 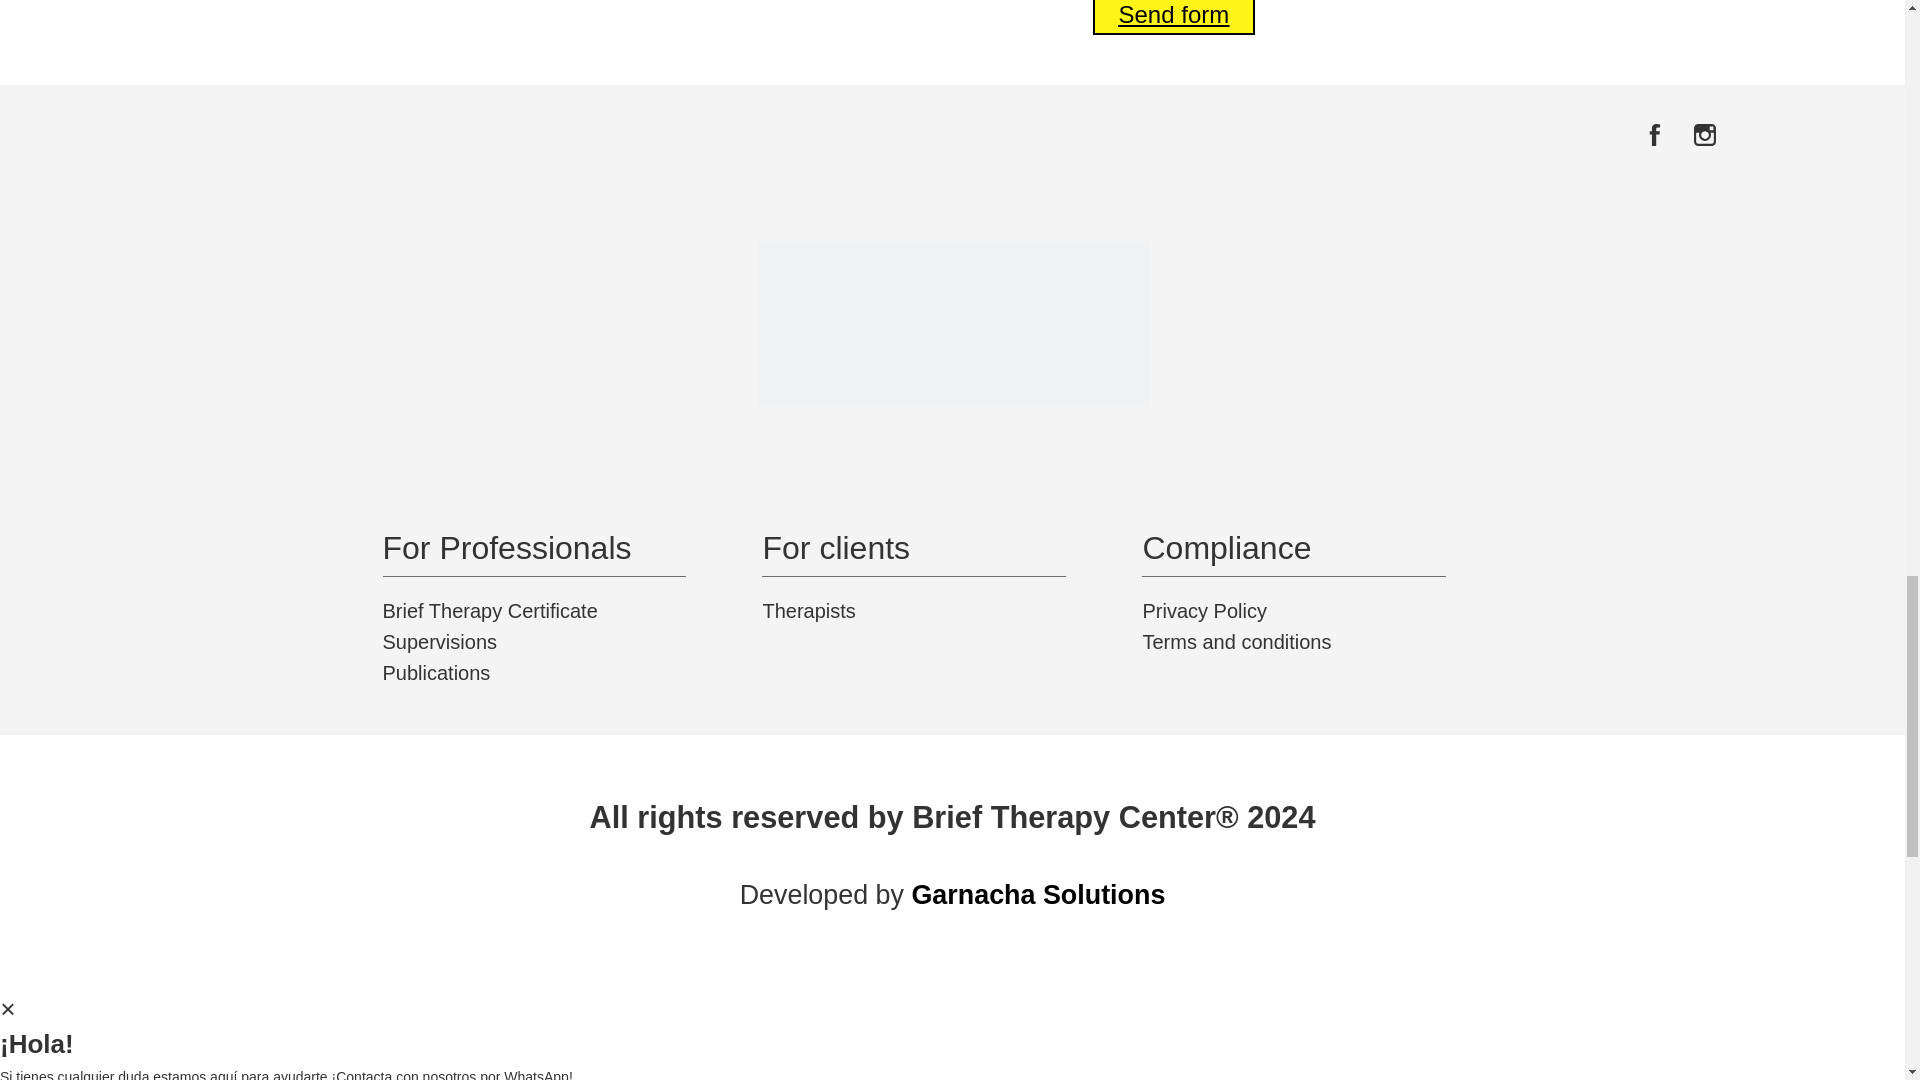 What do you see at coordinates (1332, 642) in the screenshot?
I see `Terms and conditions` at bounding box center [1332, 642].